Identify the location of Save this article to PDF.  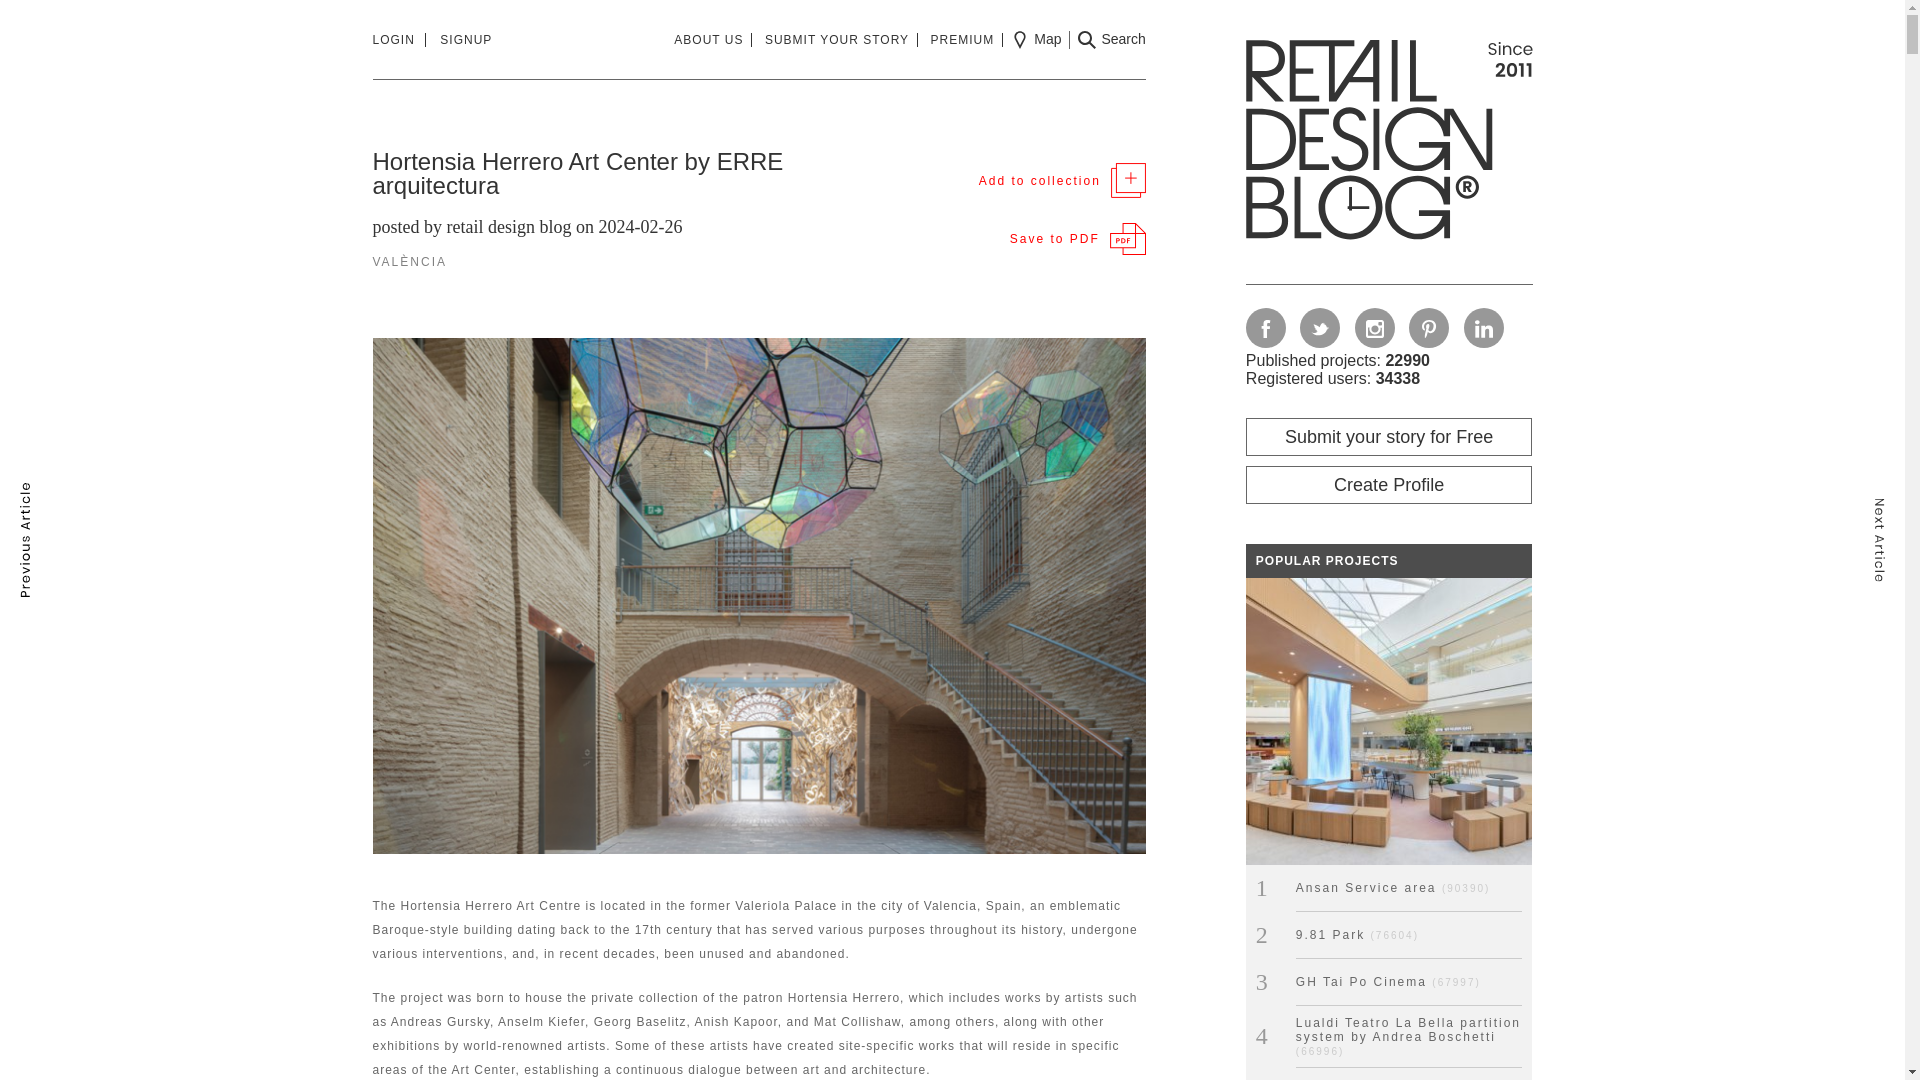
(1078, 238).